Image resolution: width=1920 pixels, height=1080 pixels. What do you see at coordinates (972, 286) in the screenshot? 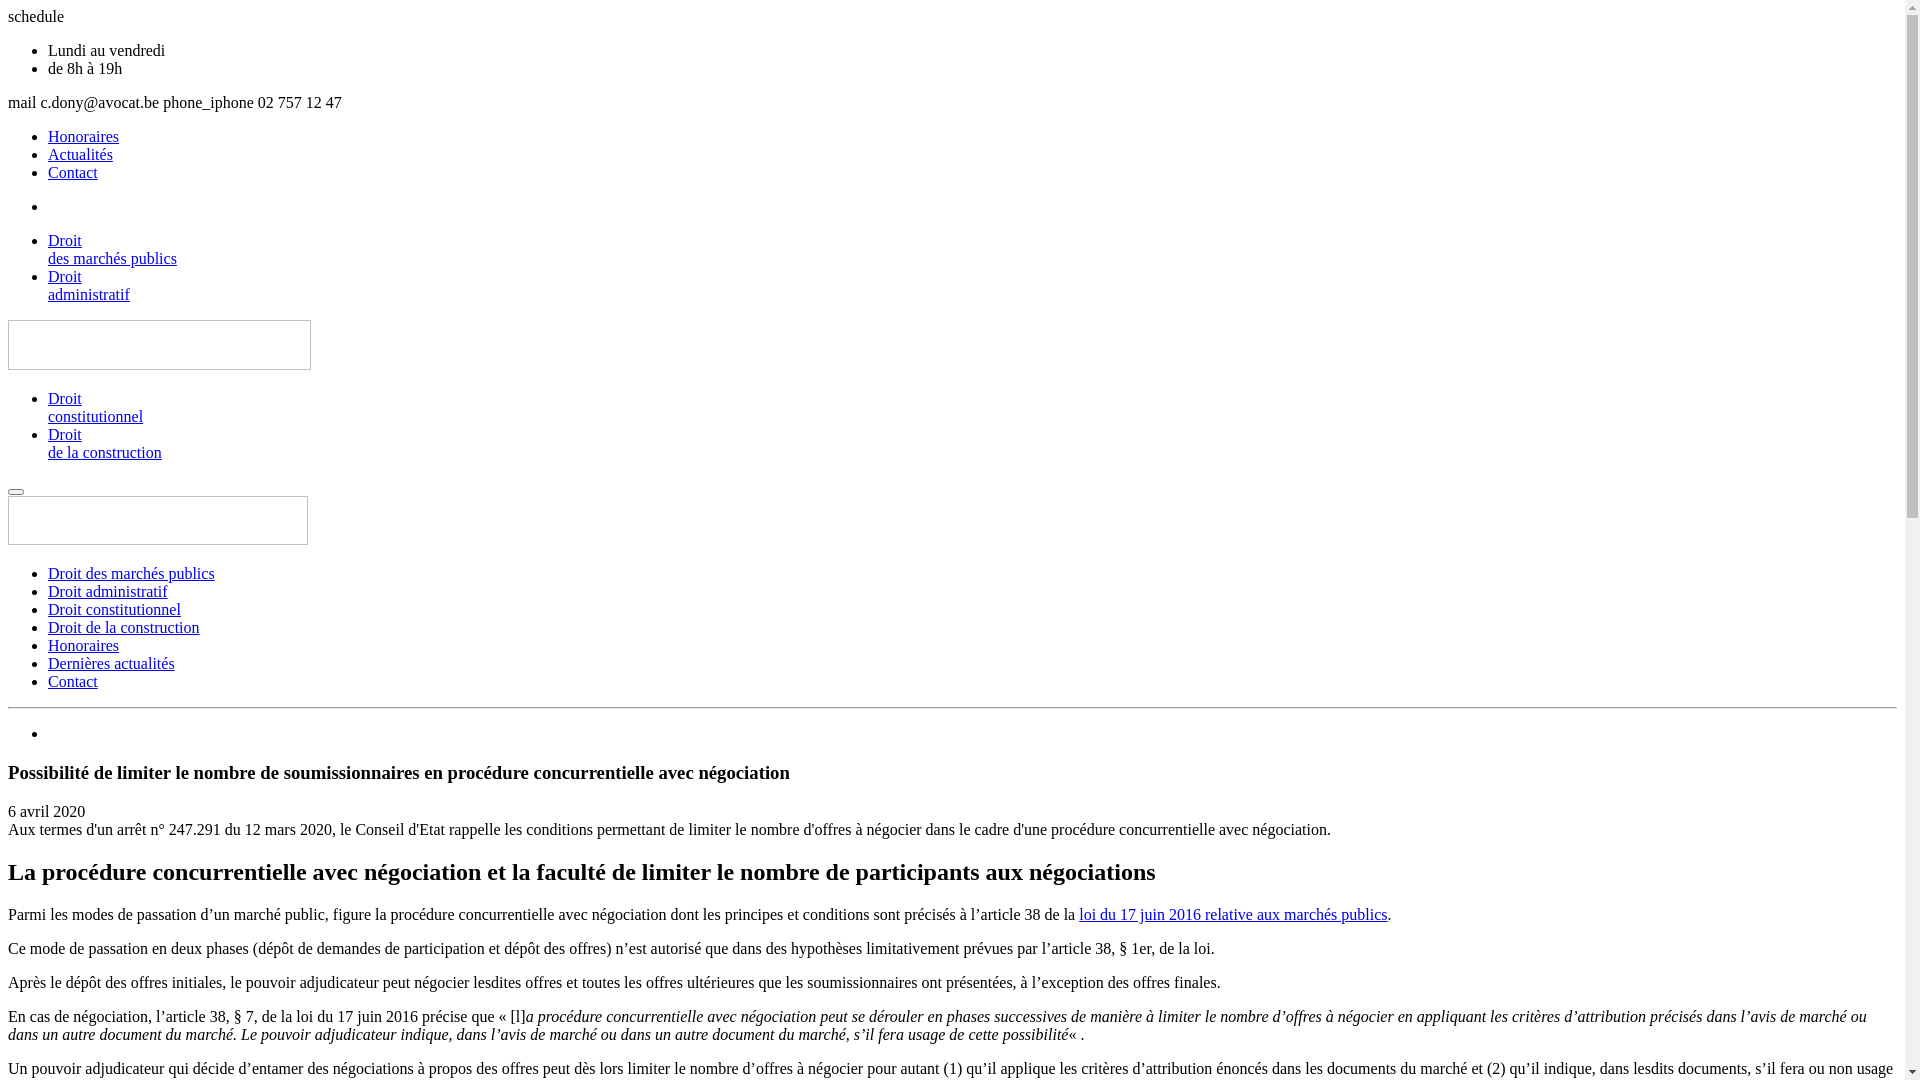
I see `Droit
administratif` at bounding box center [972, 286].